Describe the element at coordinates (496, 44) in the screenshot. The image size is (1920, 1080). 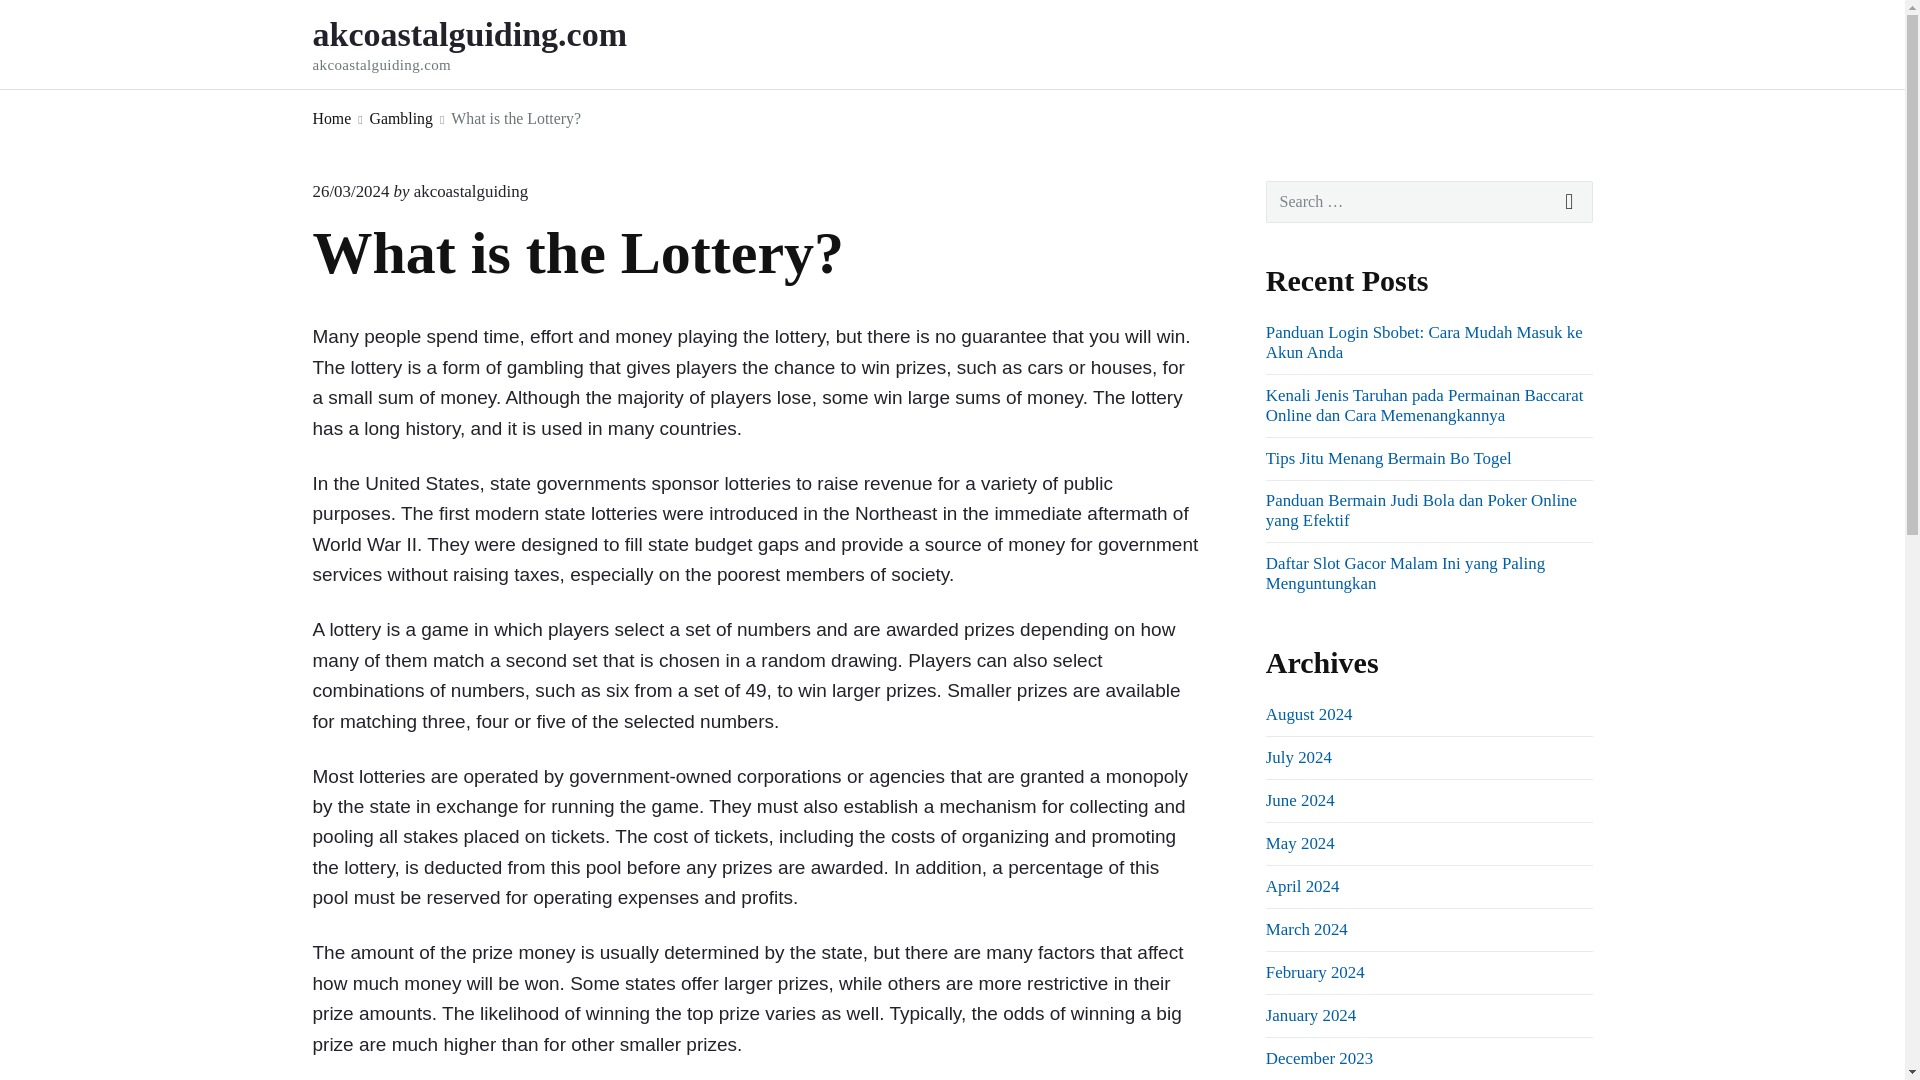
I see `Tuesday, March 26, 2024, 8:08 am` at that location.